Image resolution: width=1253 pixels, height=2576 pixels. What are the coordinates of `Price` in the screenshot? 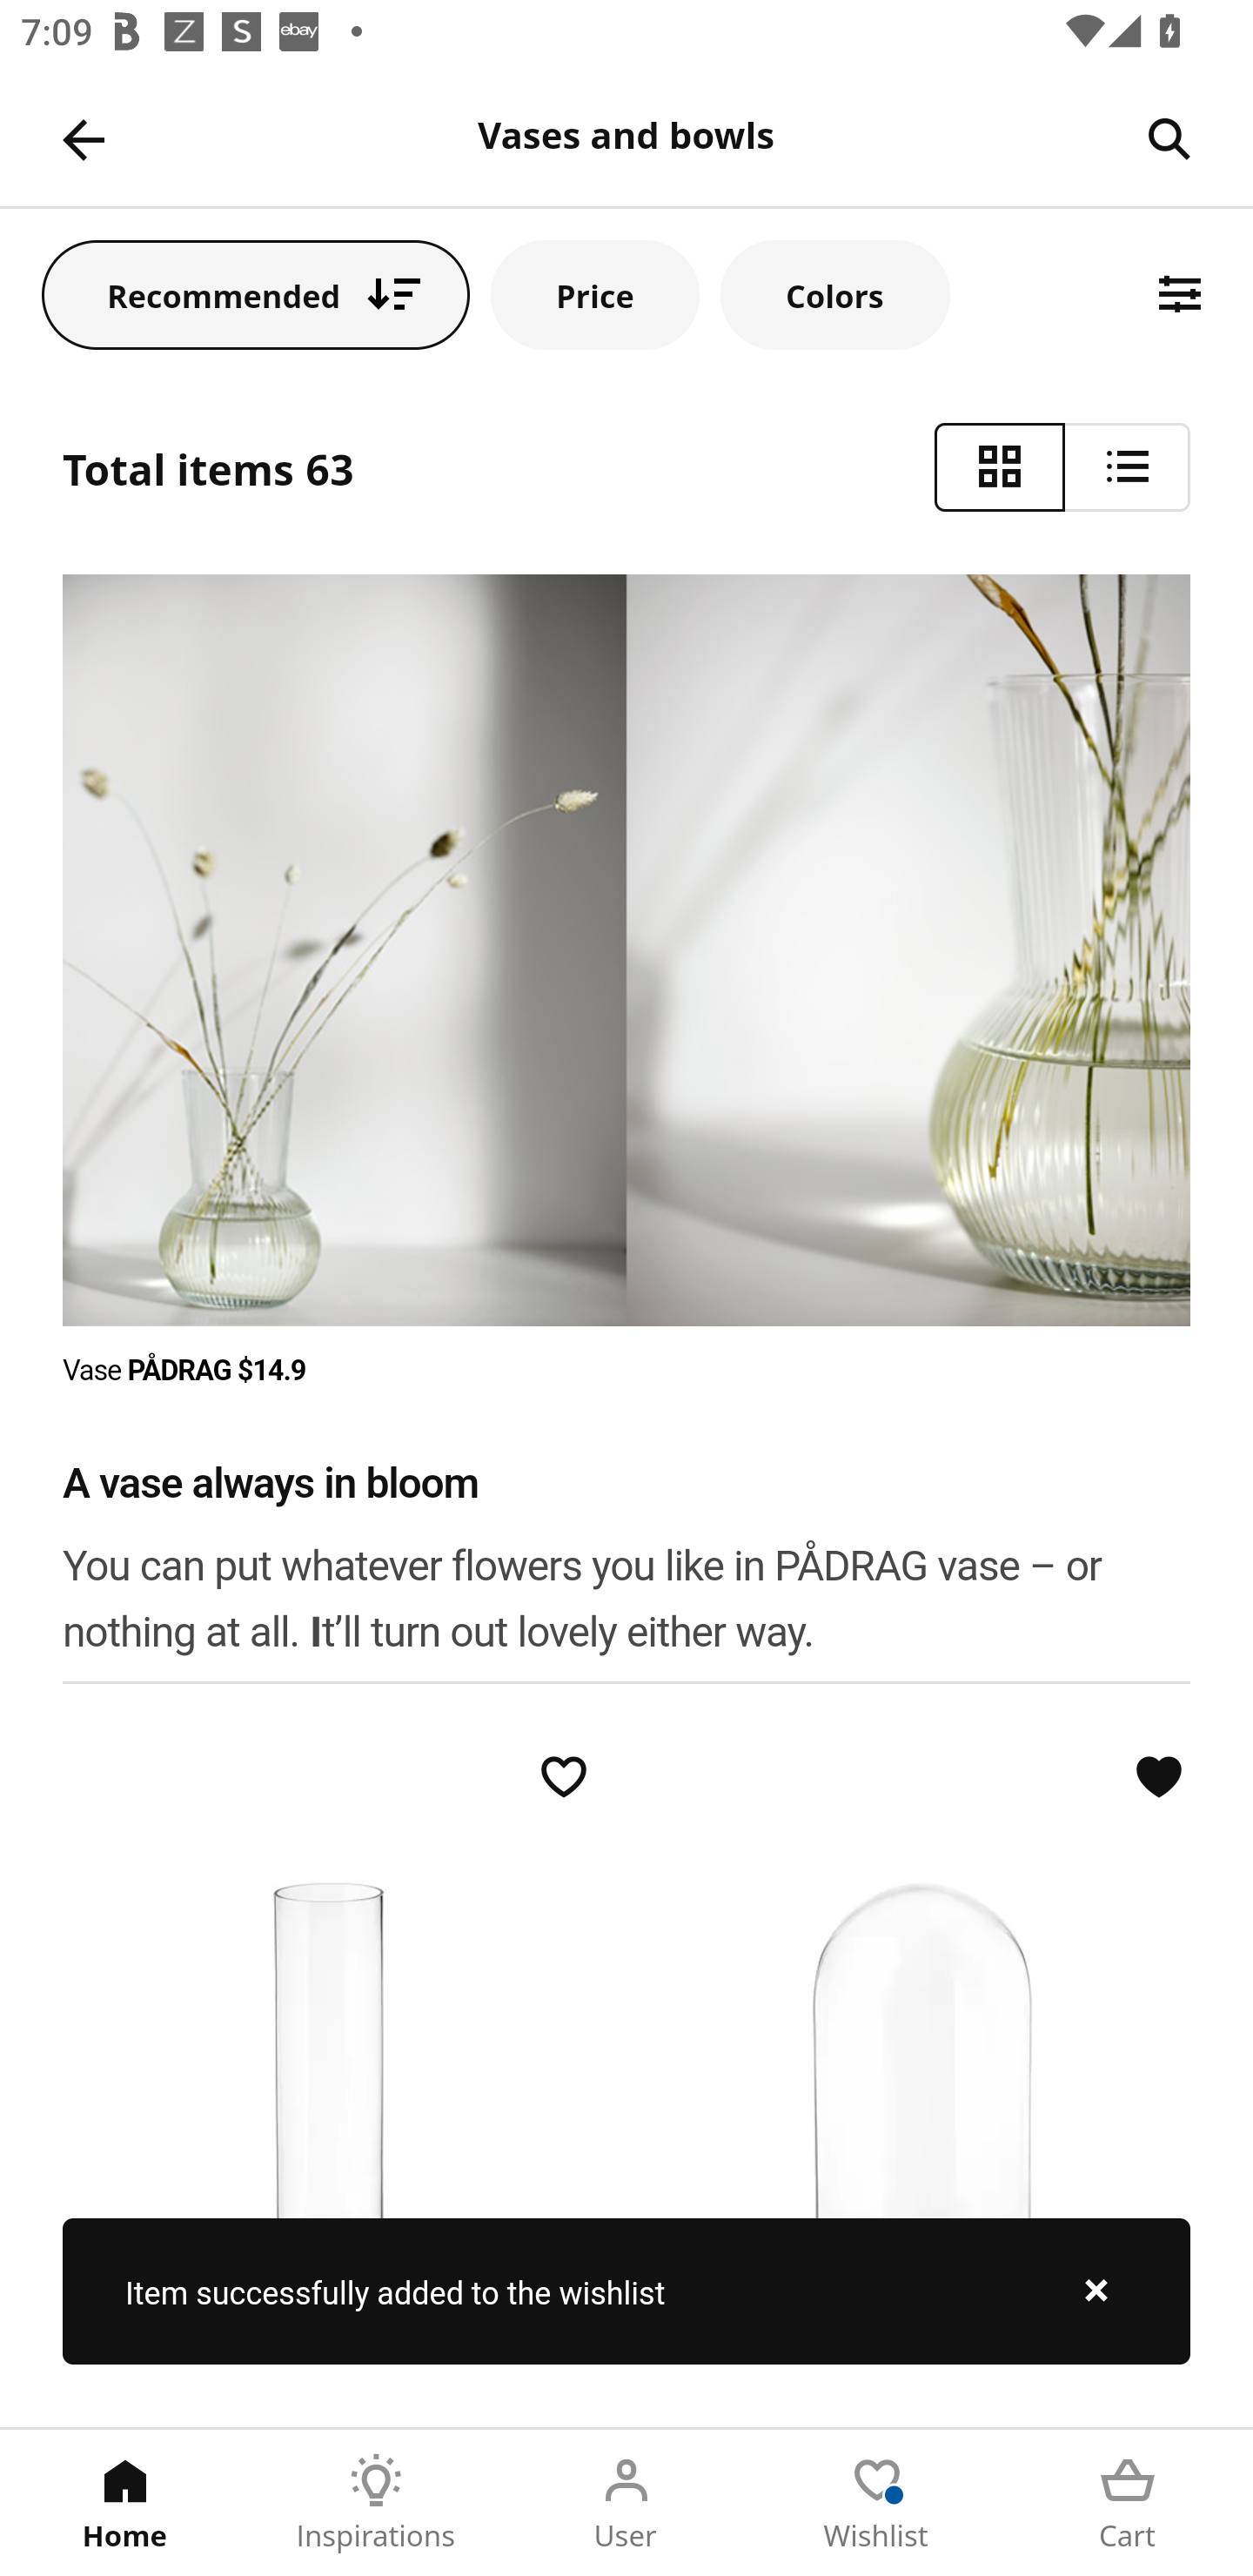 It's located at (595, 294).